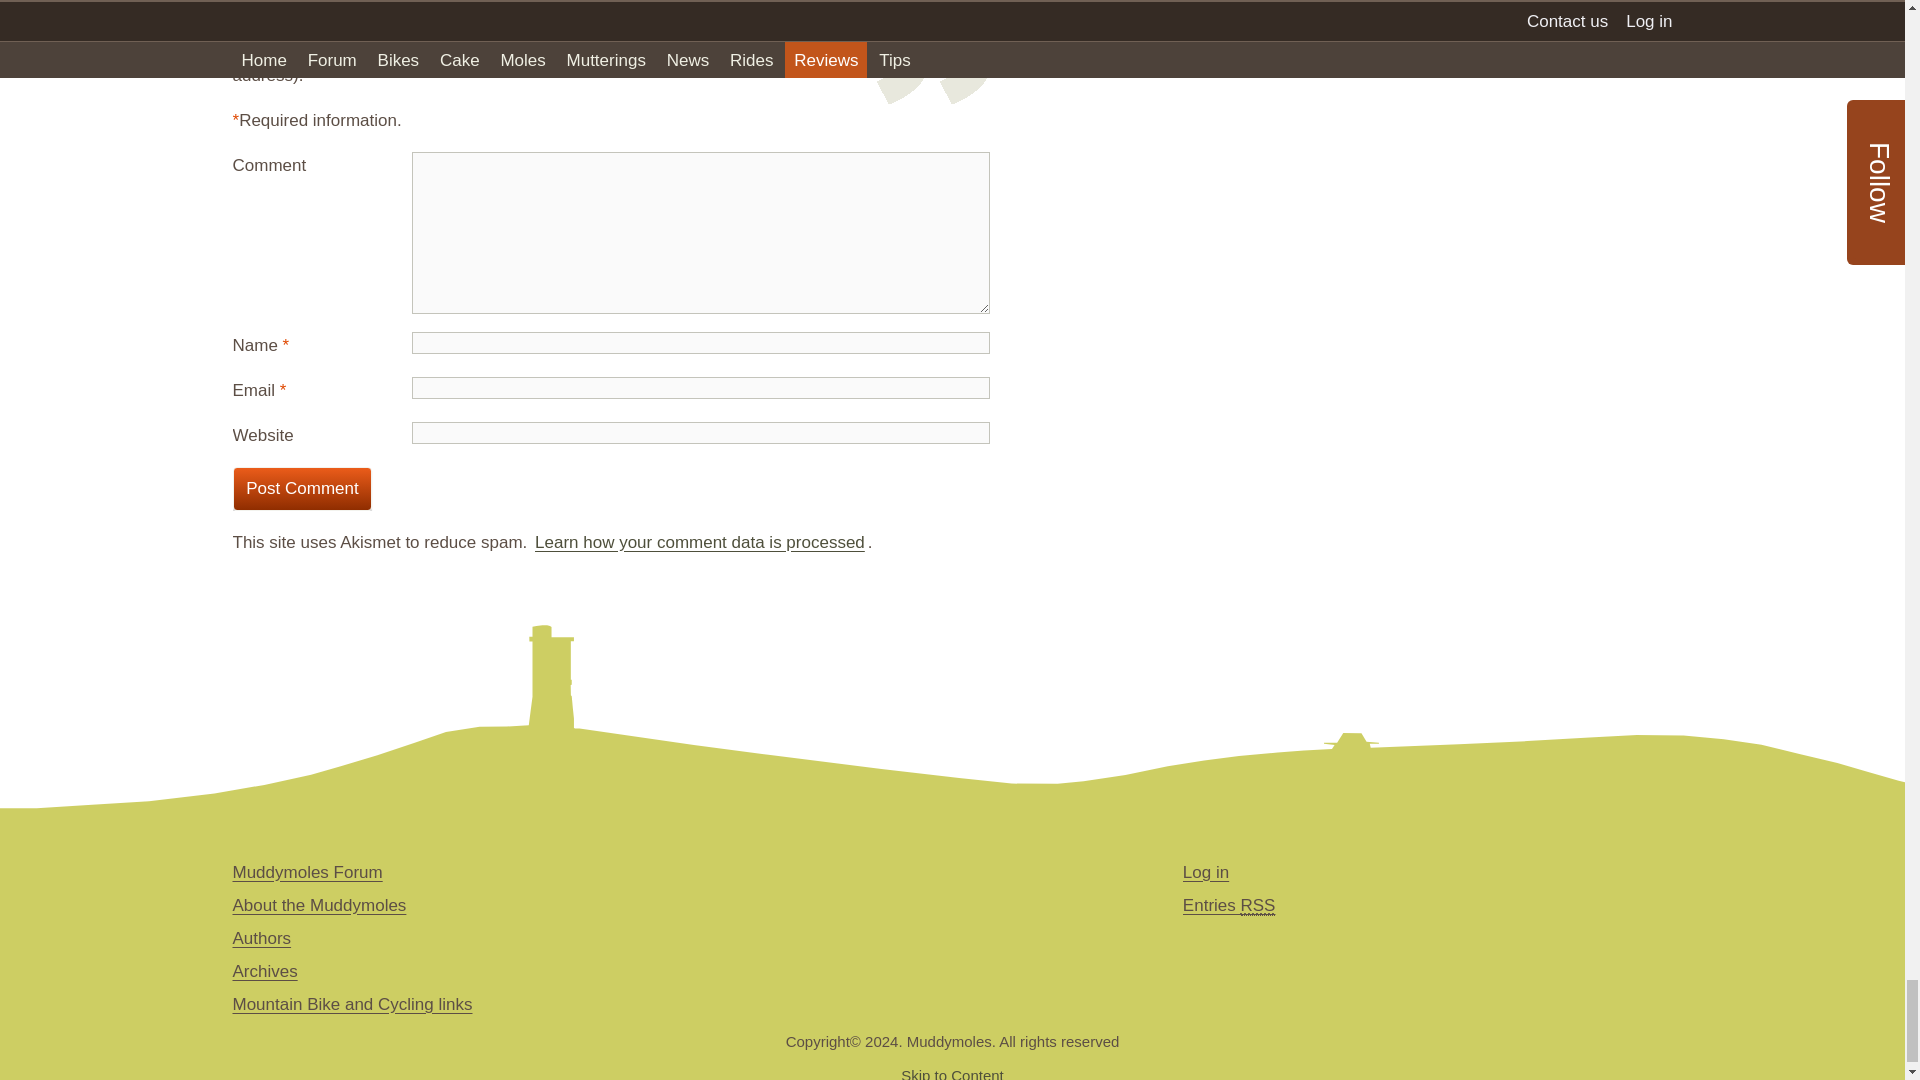  I want to click on Post Comment, so click(302, 488).